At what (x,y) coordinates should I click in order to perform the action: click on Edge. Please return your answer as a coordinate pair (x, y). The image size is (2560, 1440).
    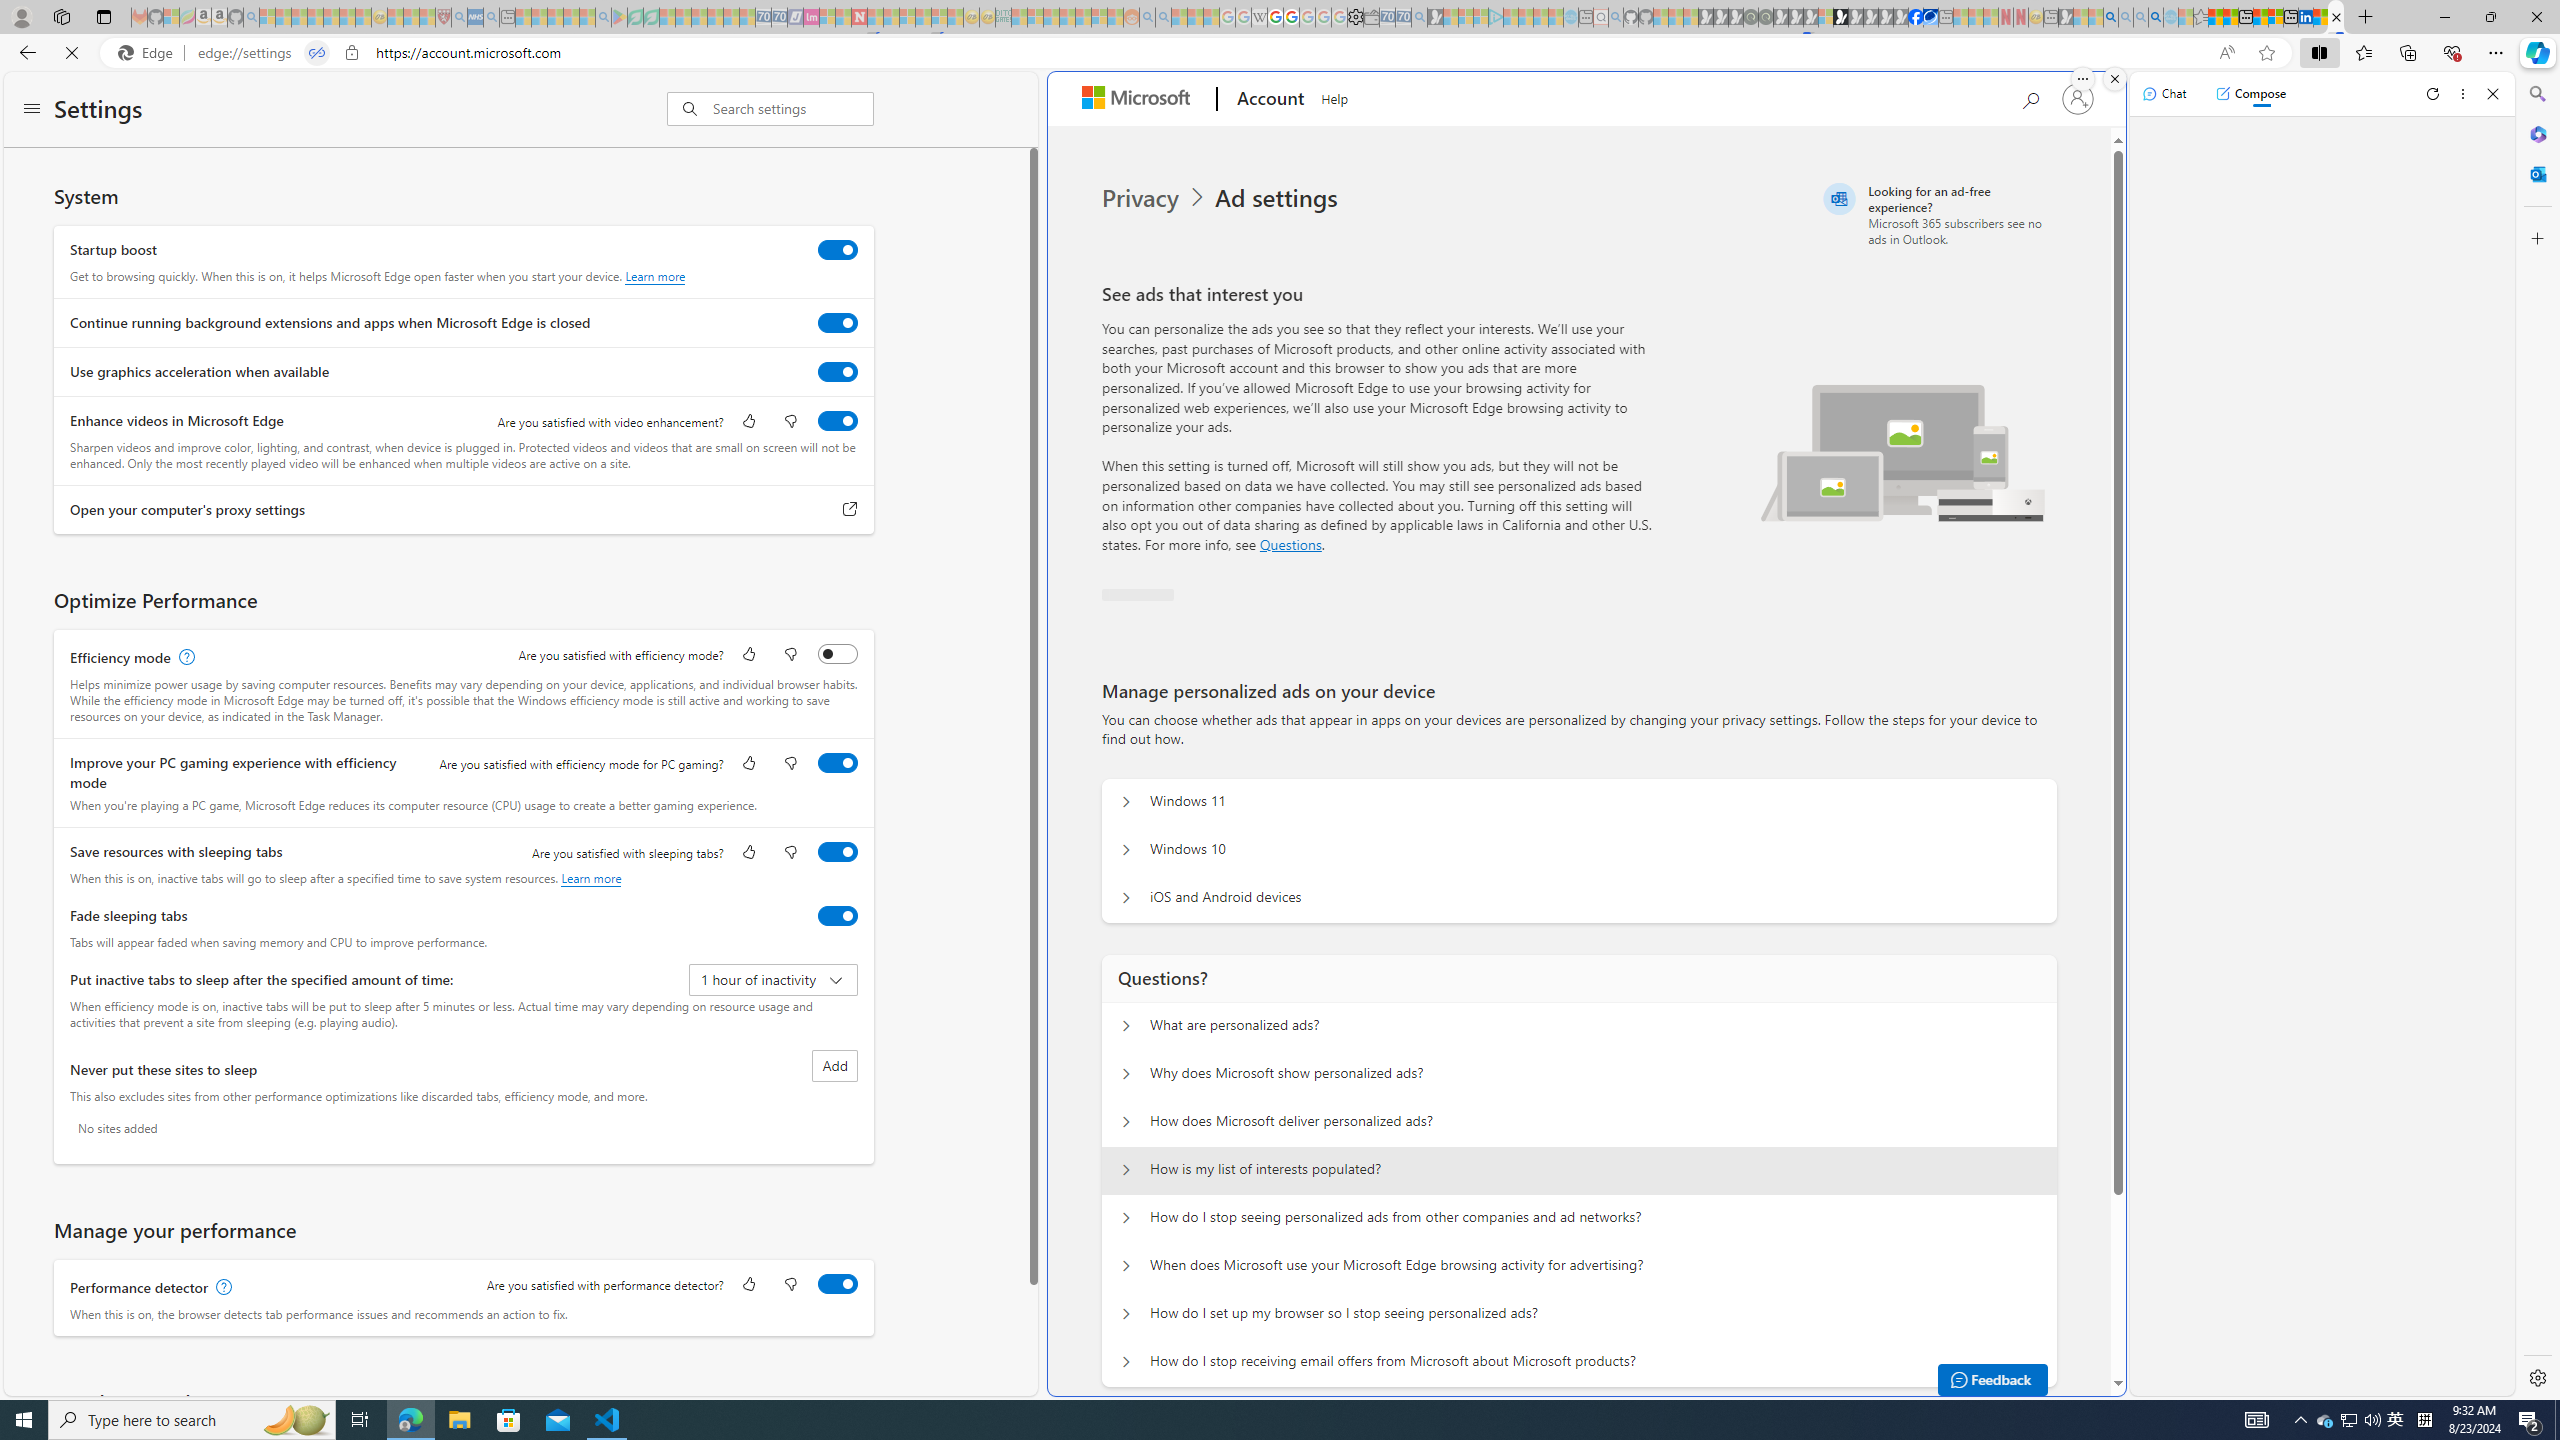
    Looking at the image, I should click on (149, 53).